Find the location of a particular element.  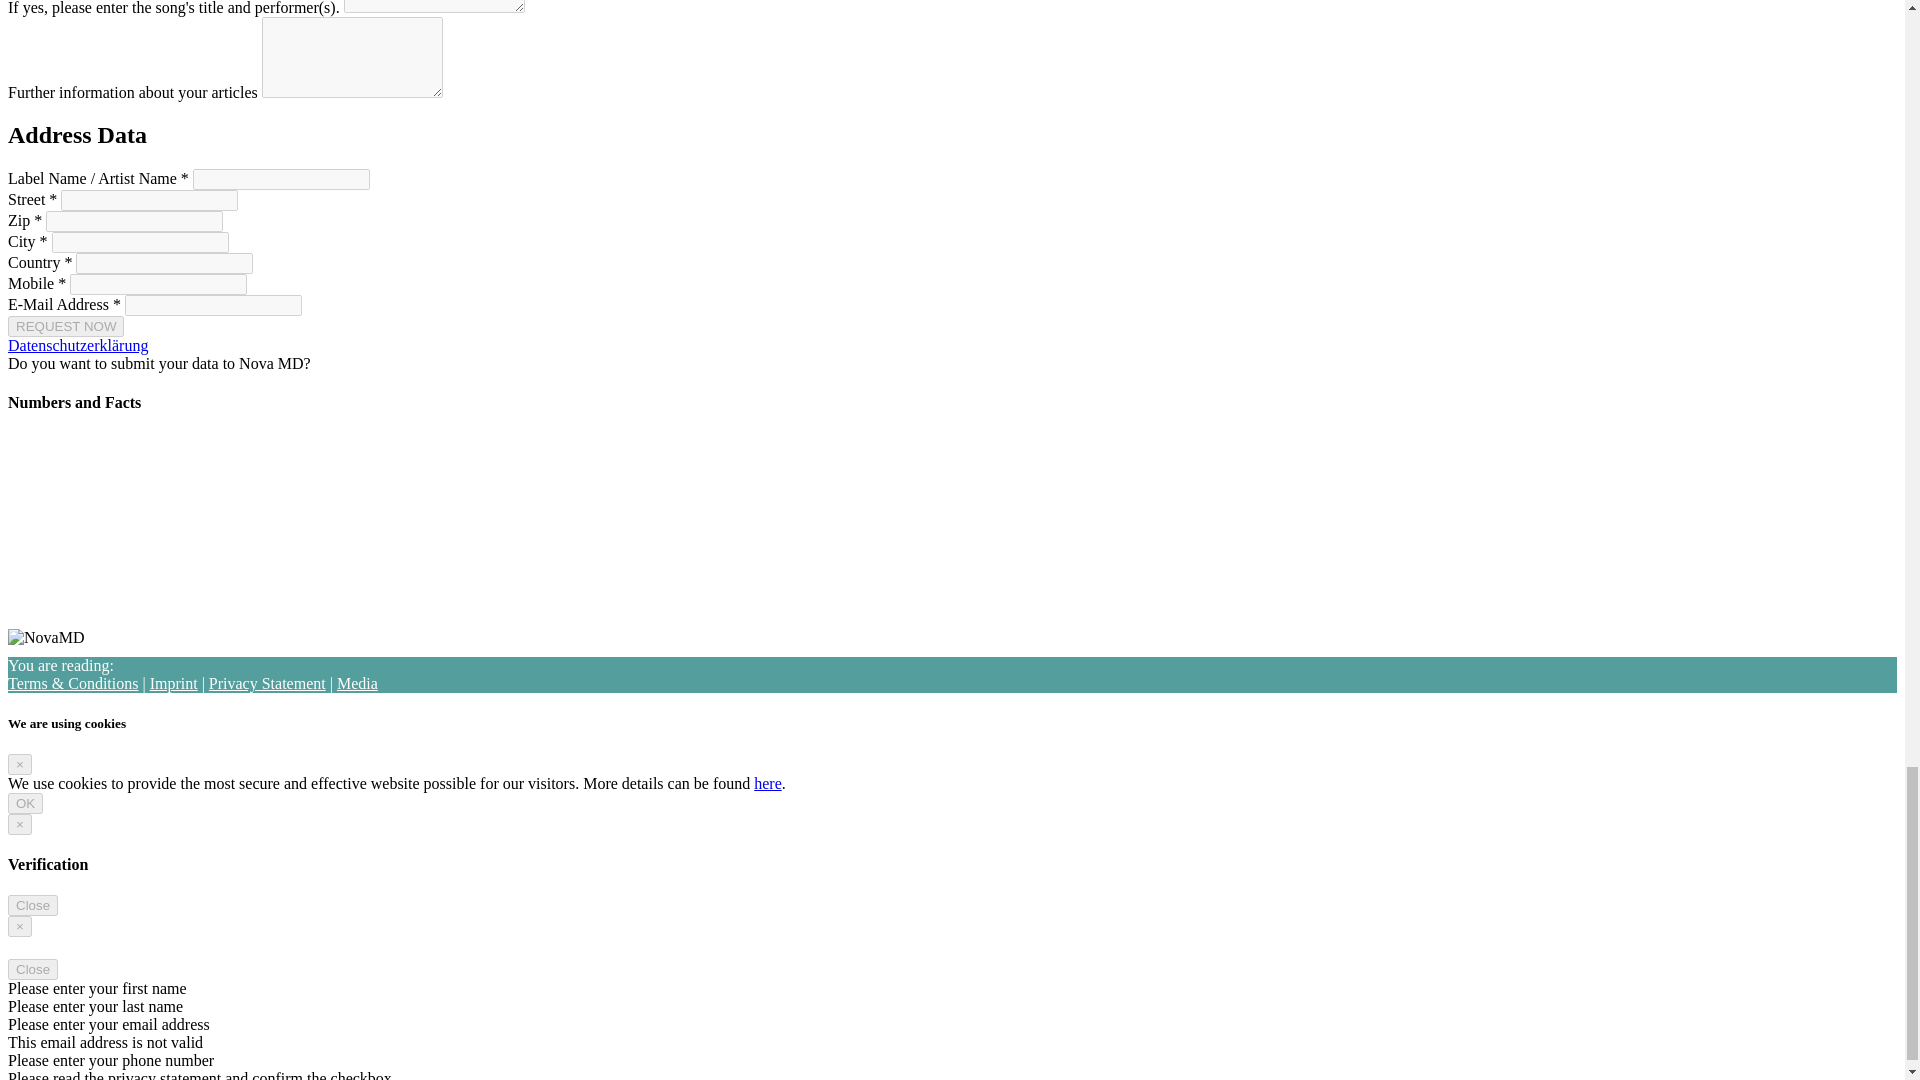

REQUEST NOW is located at coordinates (66, 326).